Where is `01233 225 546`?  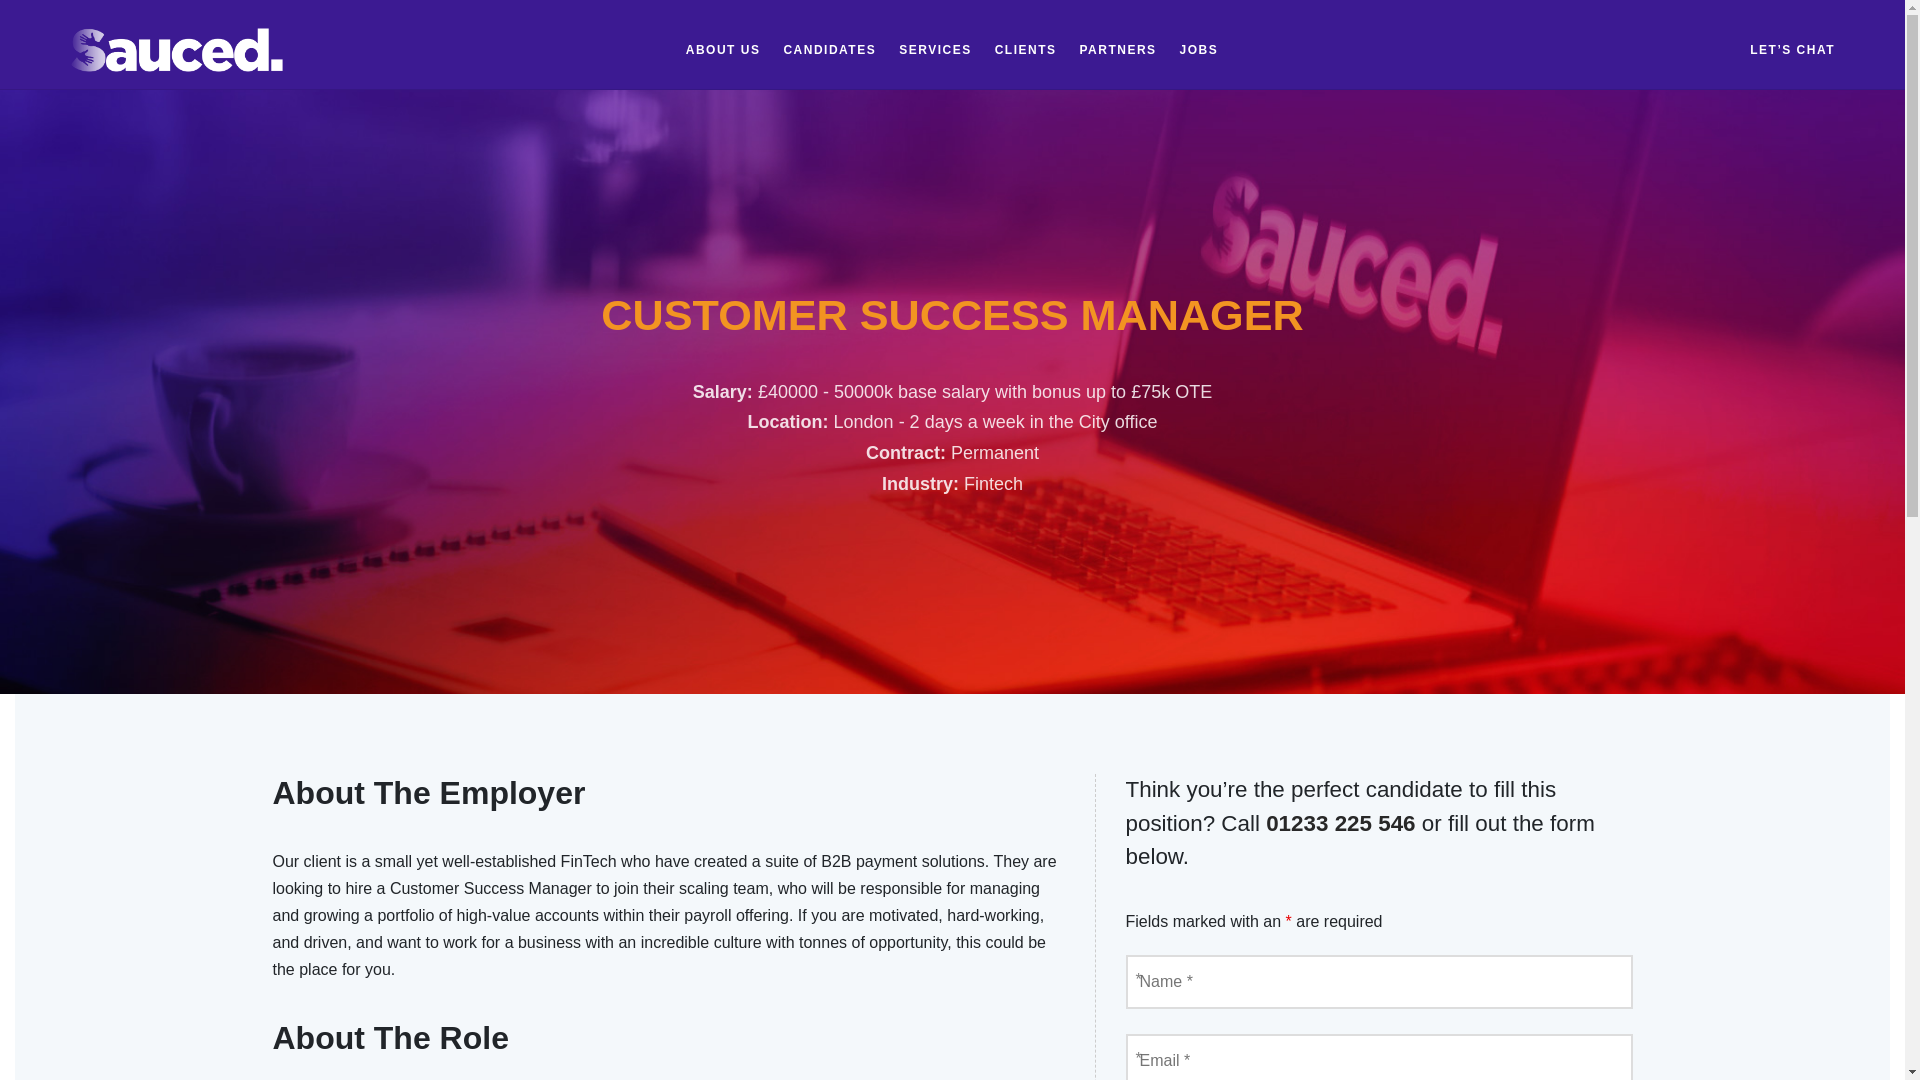 01233 225 546 is located at coordinates (1340, 824).